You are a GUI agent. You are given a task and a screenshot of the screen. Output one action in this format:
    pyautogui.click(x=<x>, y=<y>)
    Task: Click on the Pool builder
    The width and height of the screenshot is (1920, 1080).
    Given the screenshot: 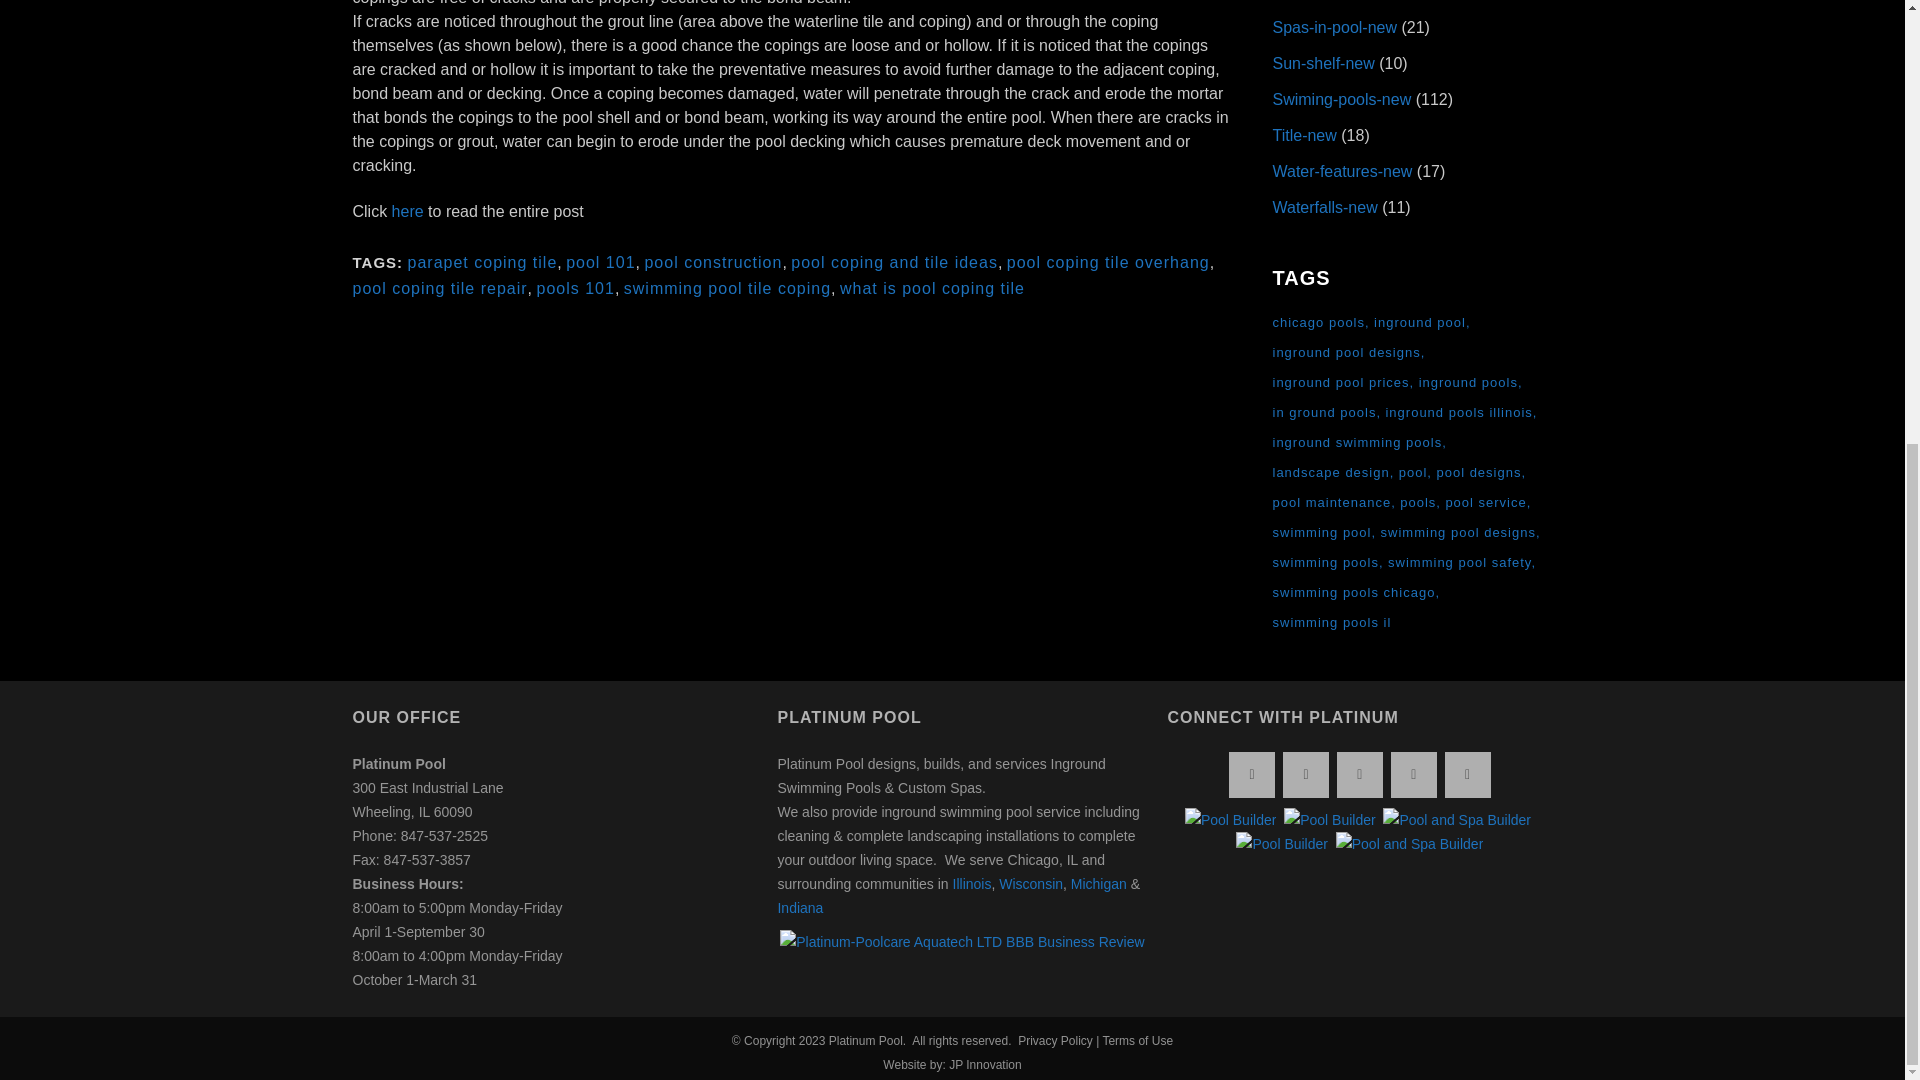 What is the action you would take?
    pyautogui.click(x=1282, y=844)
    